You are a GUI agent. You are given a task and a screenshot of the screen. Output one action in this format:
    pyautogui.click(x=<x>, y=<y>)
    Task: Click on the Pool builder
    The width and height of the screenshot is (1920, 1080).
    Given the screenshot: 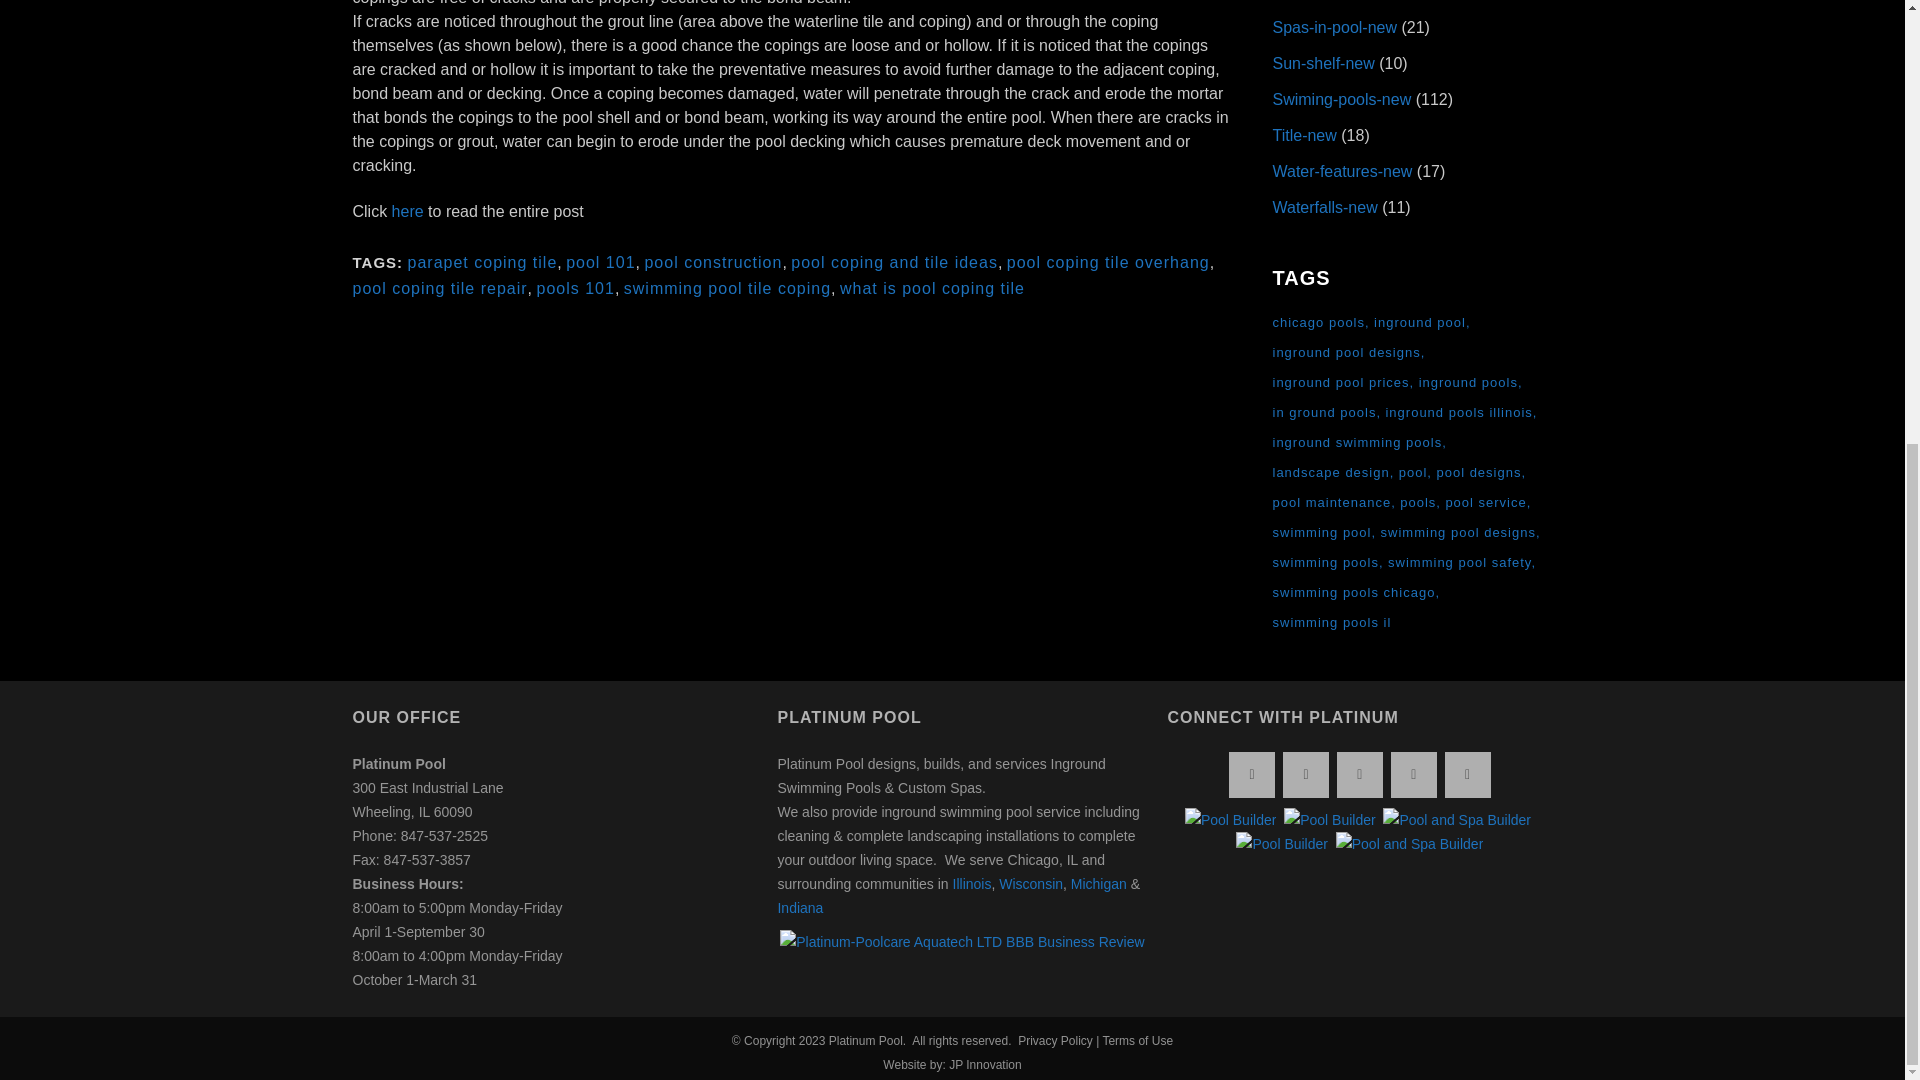 What is the action you would take?
    pyautogui.click(x=1282, y=844)
    